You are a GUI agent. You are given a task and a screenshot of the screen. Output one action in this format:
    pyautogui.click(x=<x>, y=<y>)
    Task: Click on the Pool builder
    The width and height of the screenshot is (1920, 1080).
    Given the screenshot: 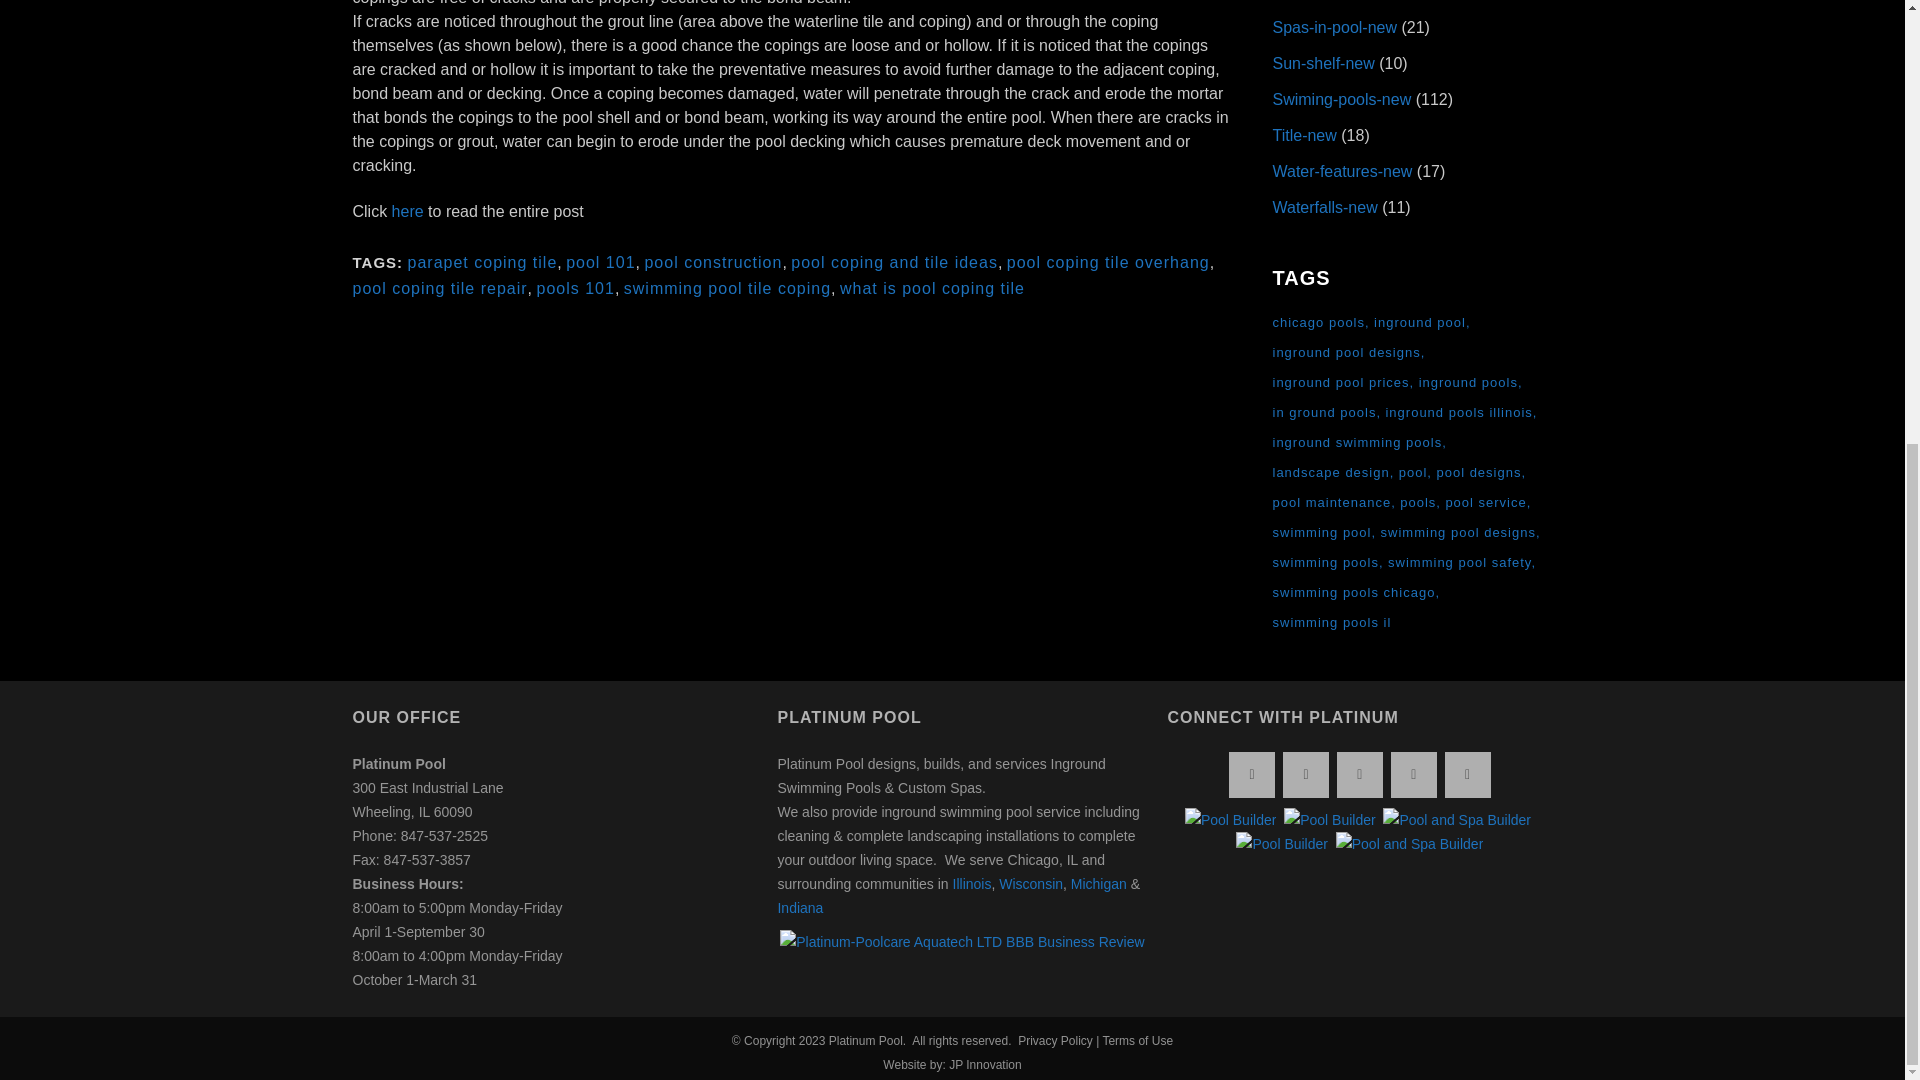 What is the action you would take?
    pyautogui.click(x=1282, y=844)
    